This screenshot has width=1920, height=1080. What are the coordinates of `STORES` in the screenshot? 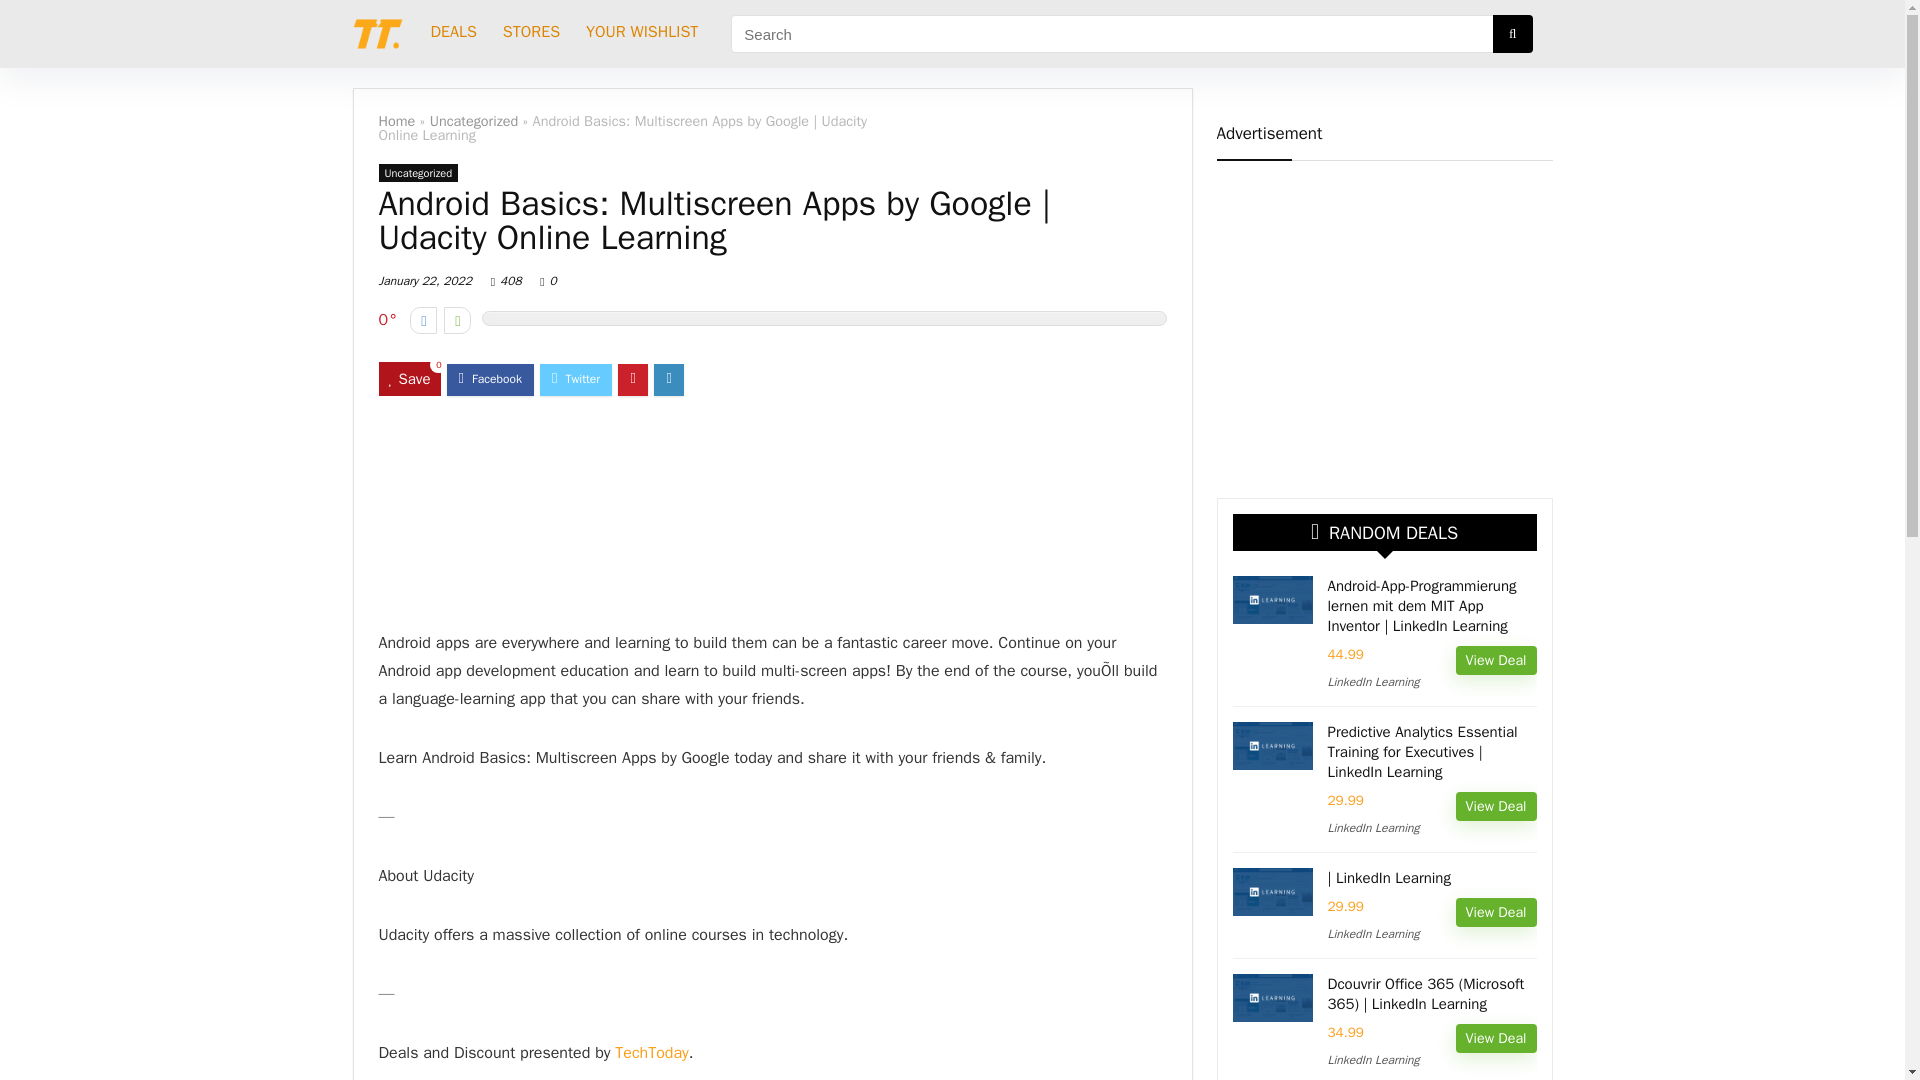 It's located at (530, 34).